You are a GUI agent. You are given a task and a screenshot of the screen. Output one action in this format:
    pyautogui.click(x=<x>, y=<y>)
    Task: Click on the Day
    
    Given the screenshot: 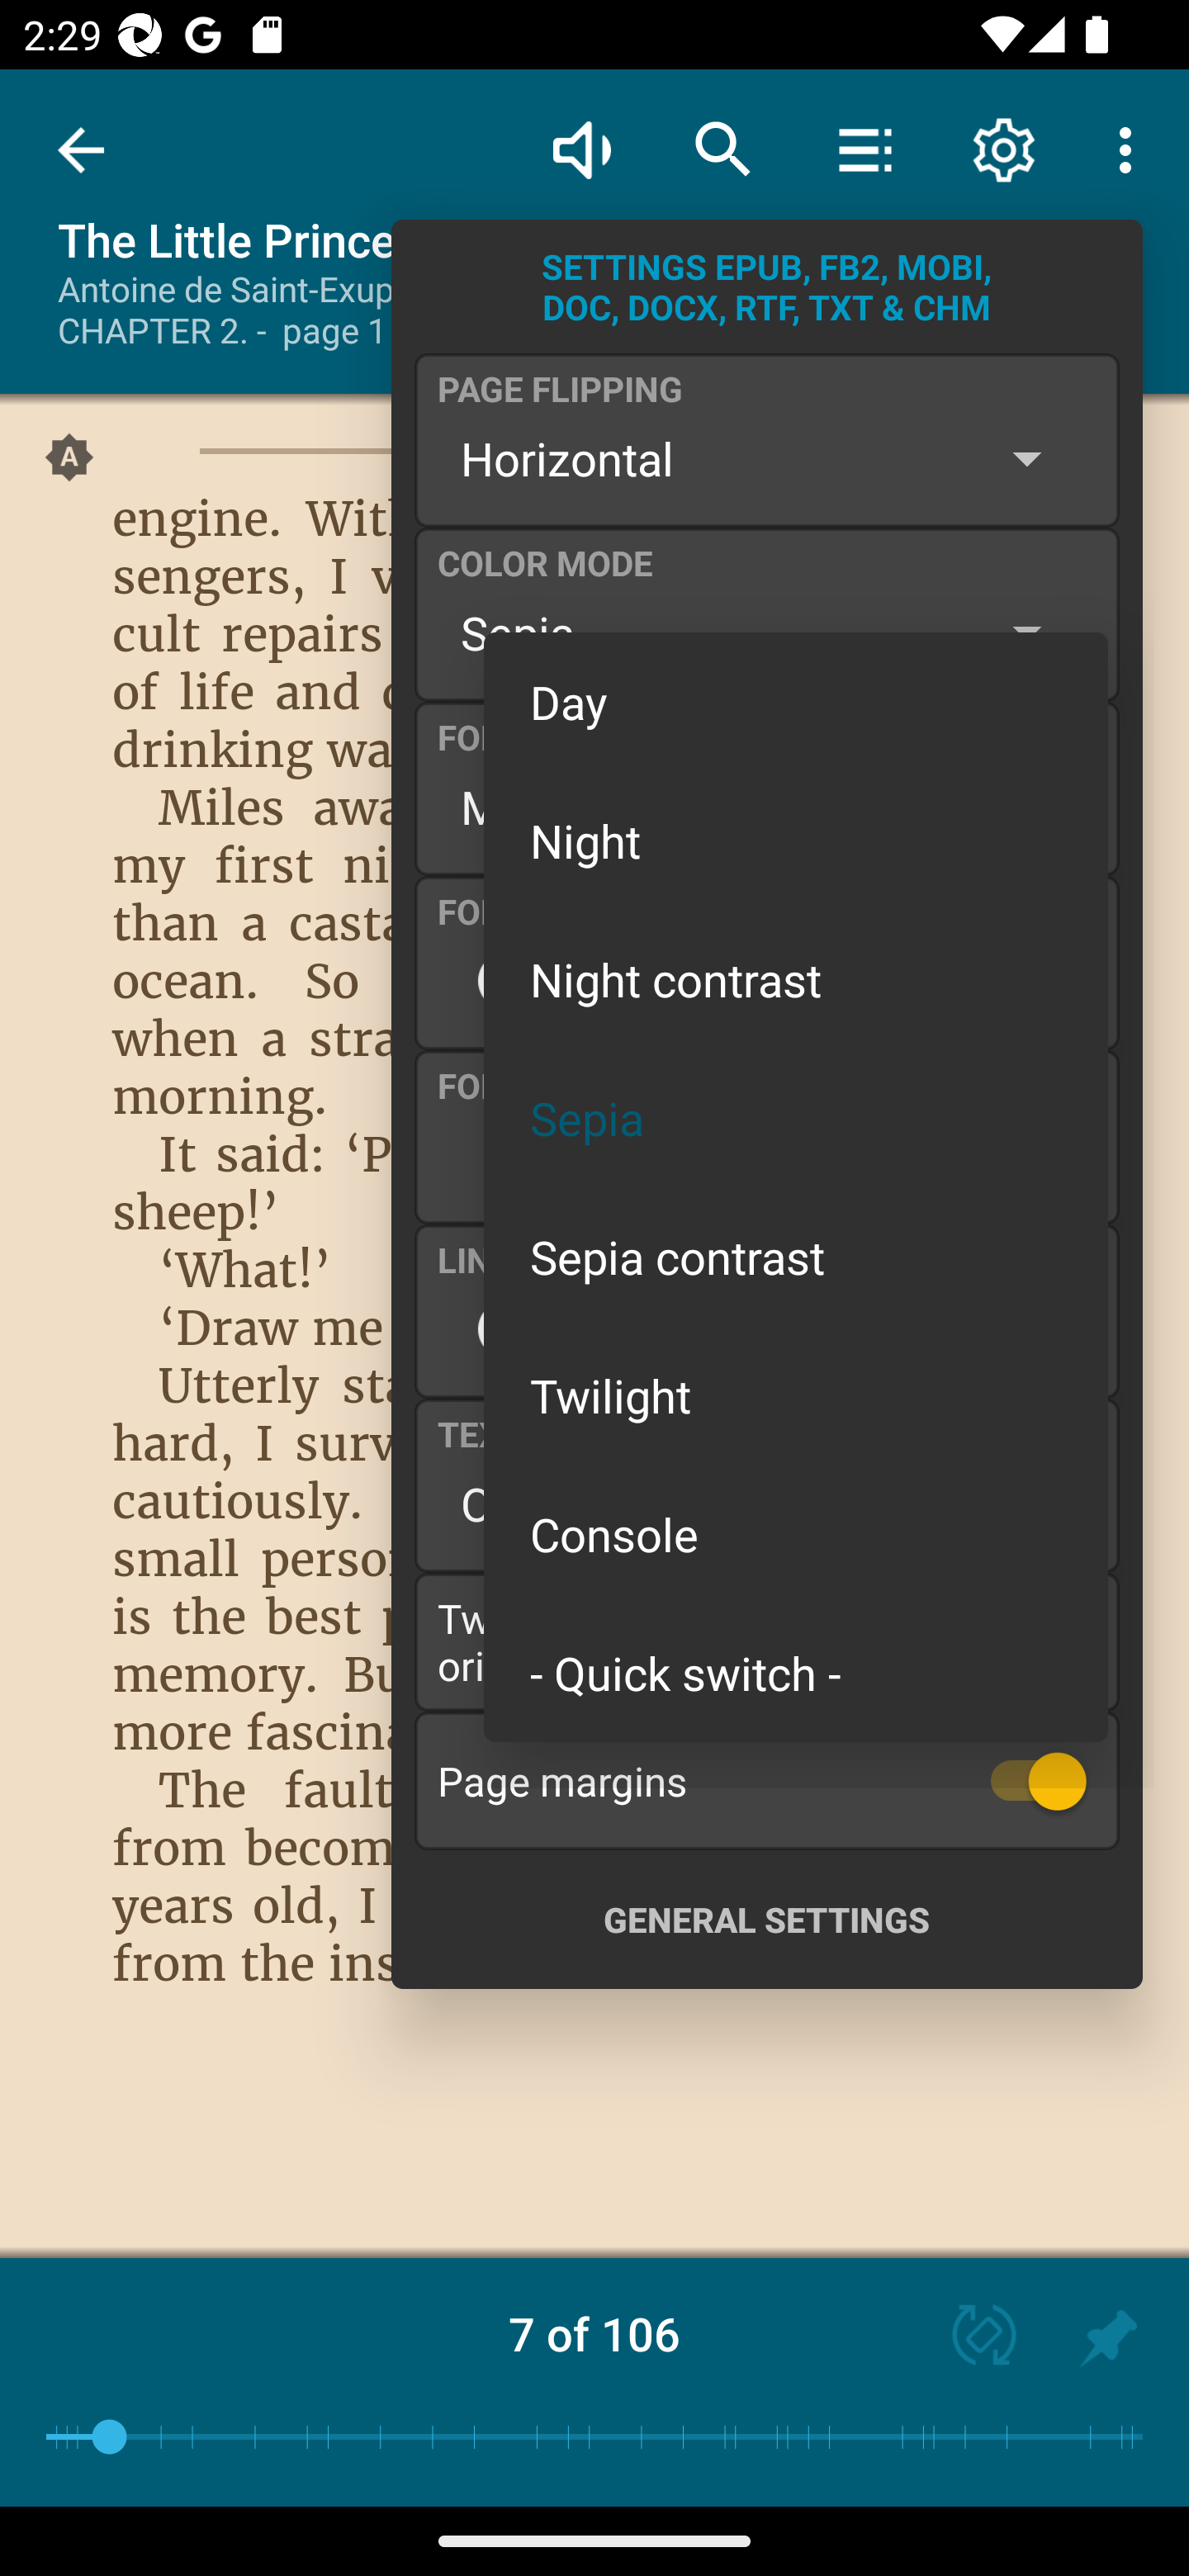 What is the action you would take?
    pyautogui.click(x=796, y=702)
    